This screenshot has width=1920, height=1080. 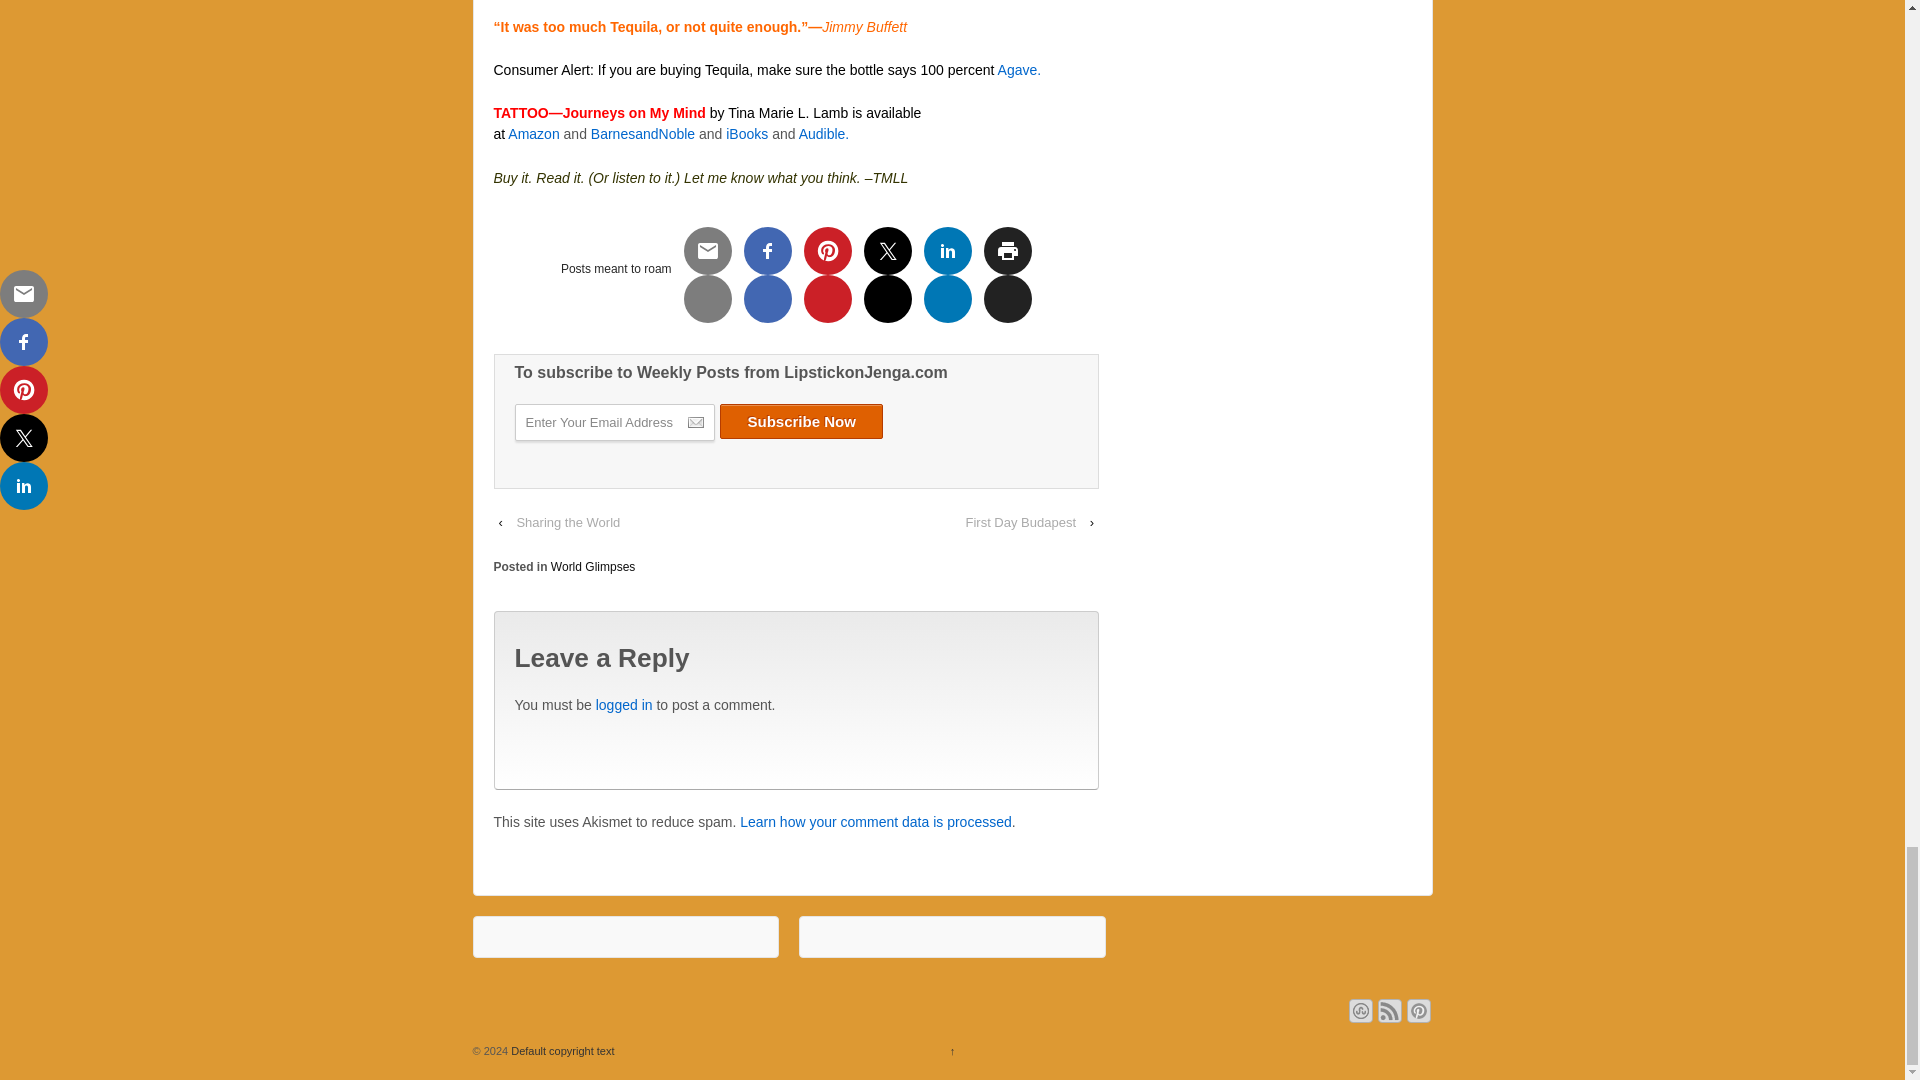 What do you see at coordinates (643, 134) in the screenshot?
I see `BarnesandNoble` at bounding box center [643, 134].